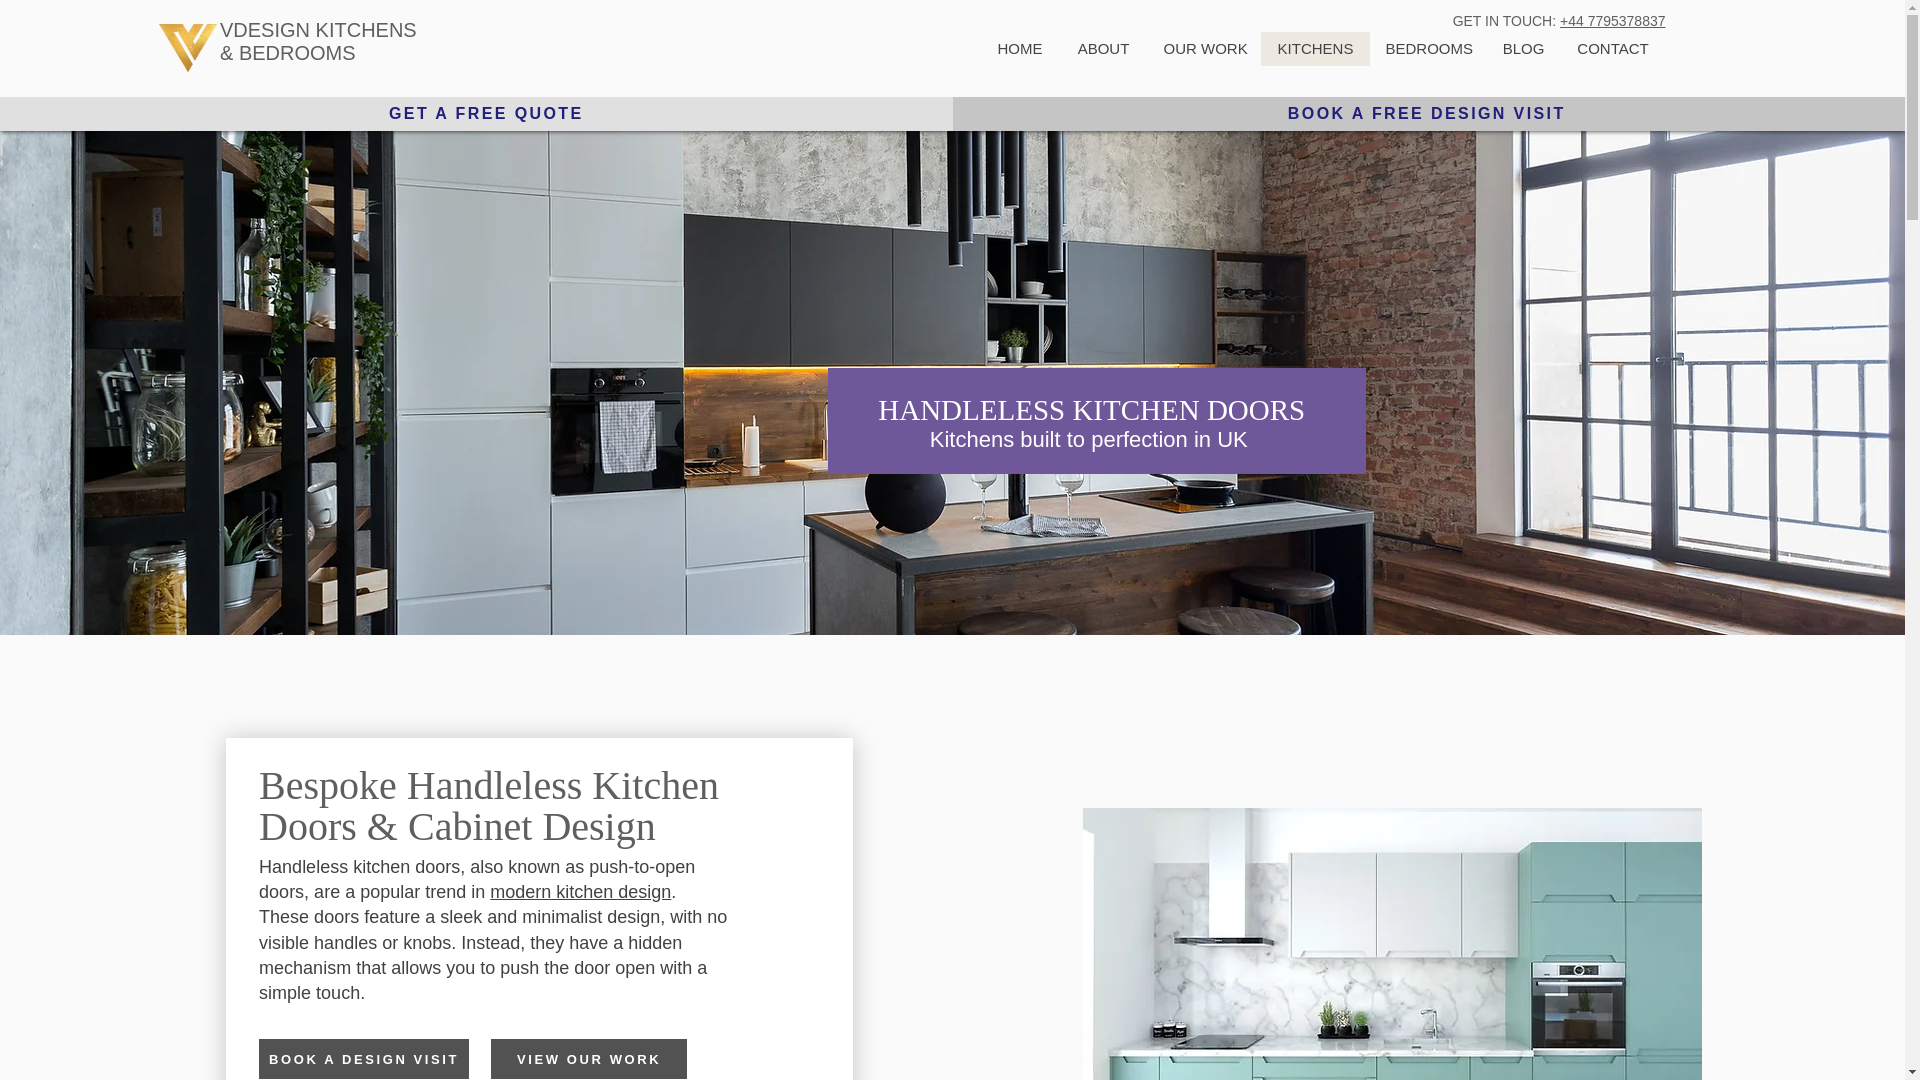 The height and width of the screenshot is (1080, 1920). What do you see at coordinates (268, 30) in the screenshot?
I see `VDESIGN ` at bounding box center [268, 30].